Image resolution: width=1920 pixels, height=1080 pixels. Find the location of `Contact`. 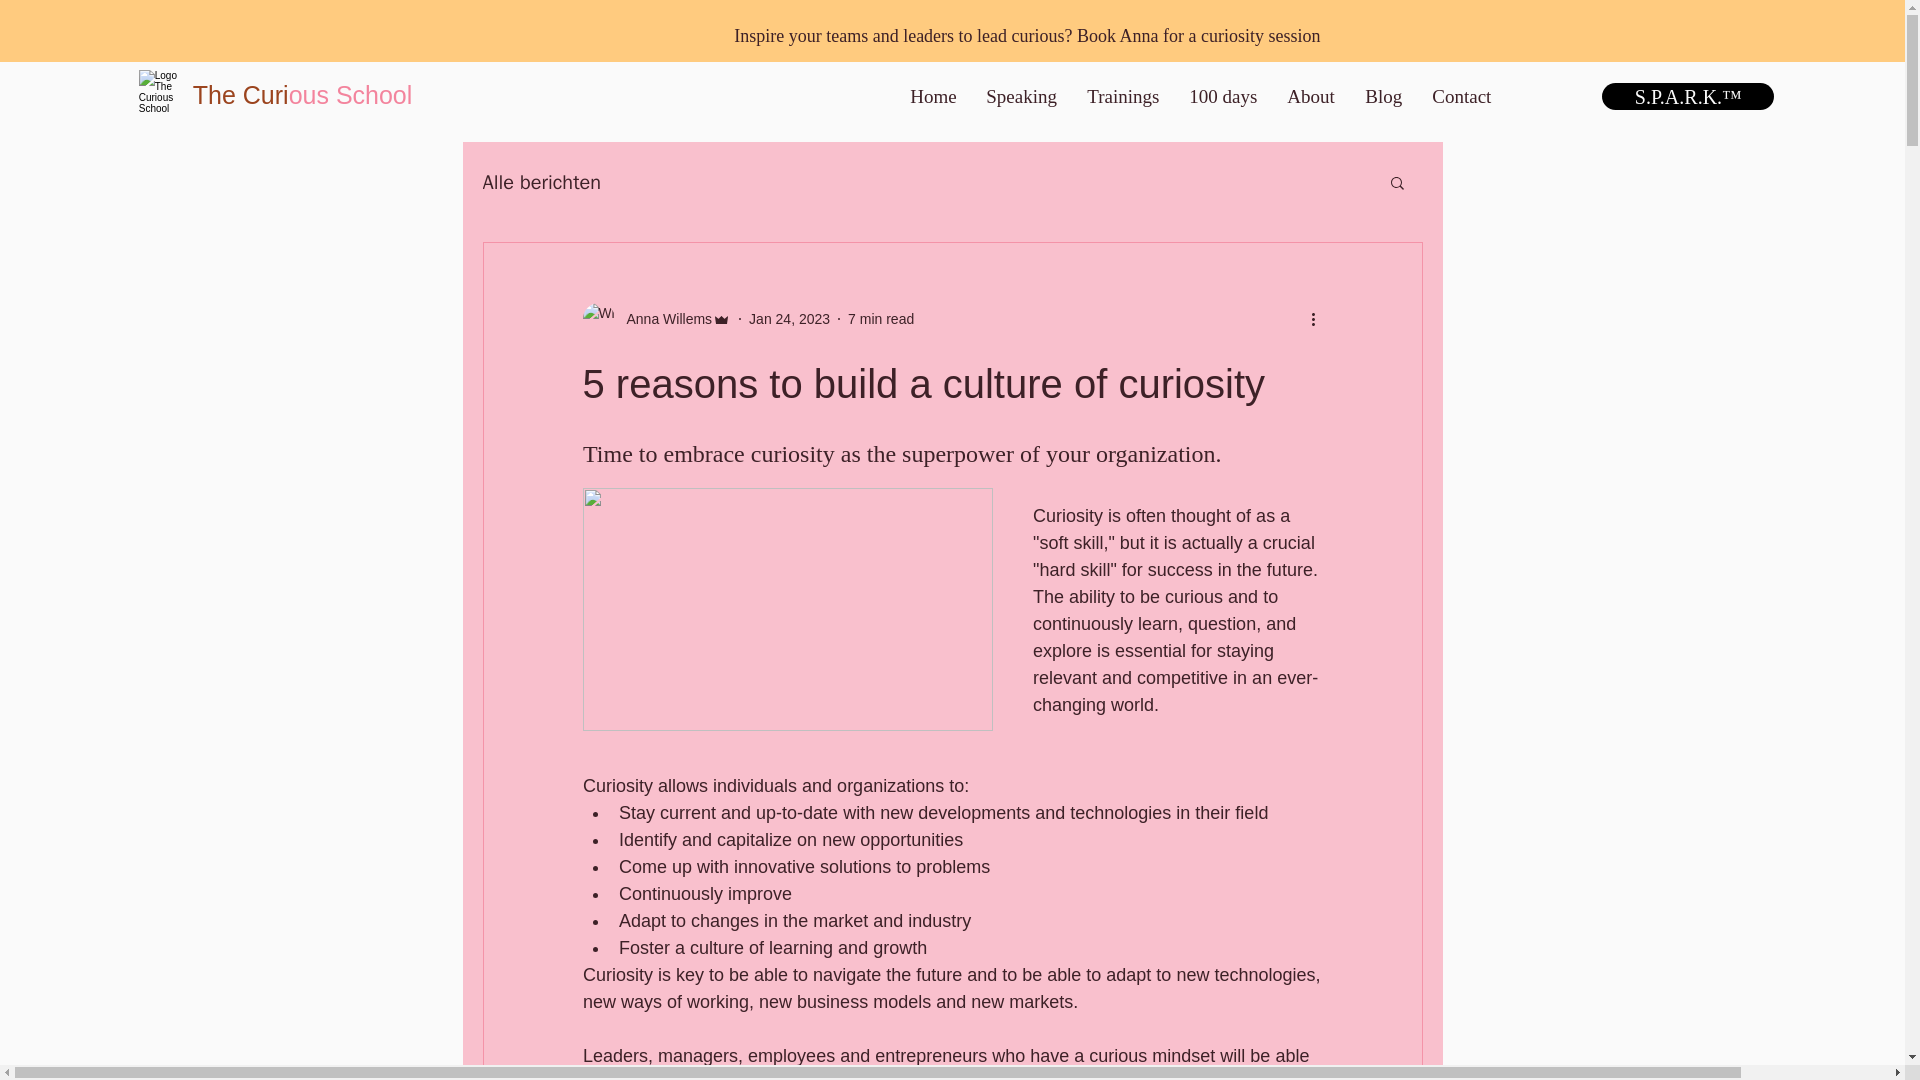

Contact is located at coordinates (1460, 96).